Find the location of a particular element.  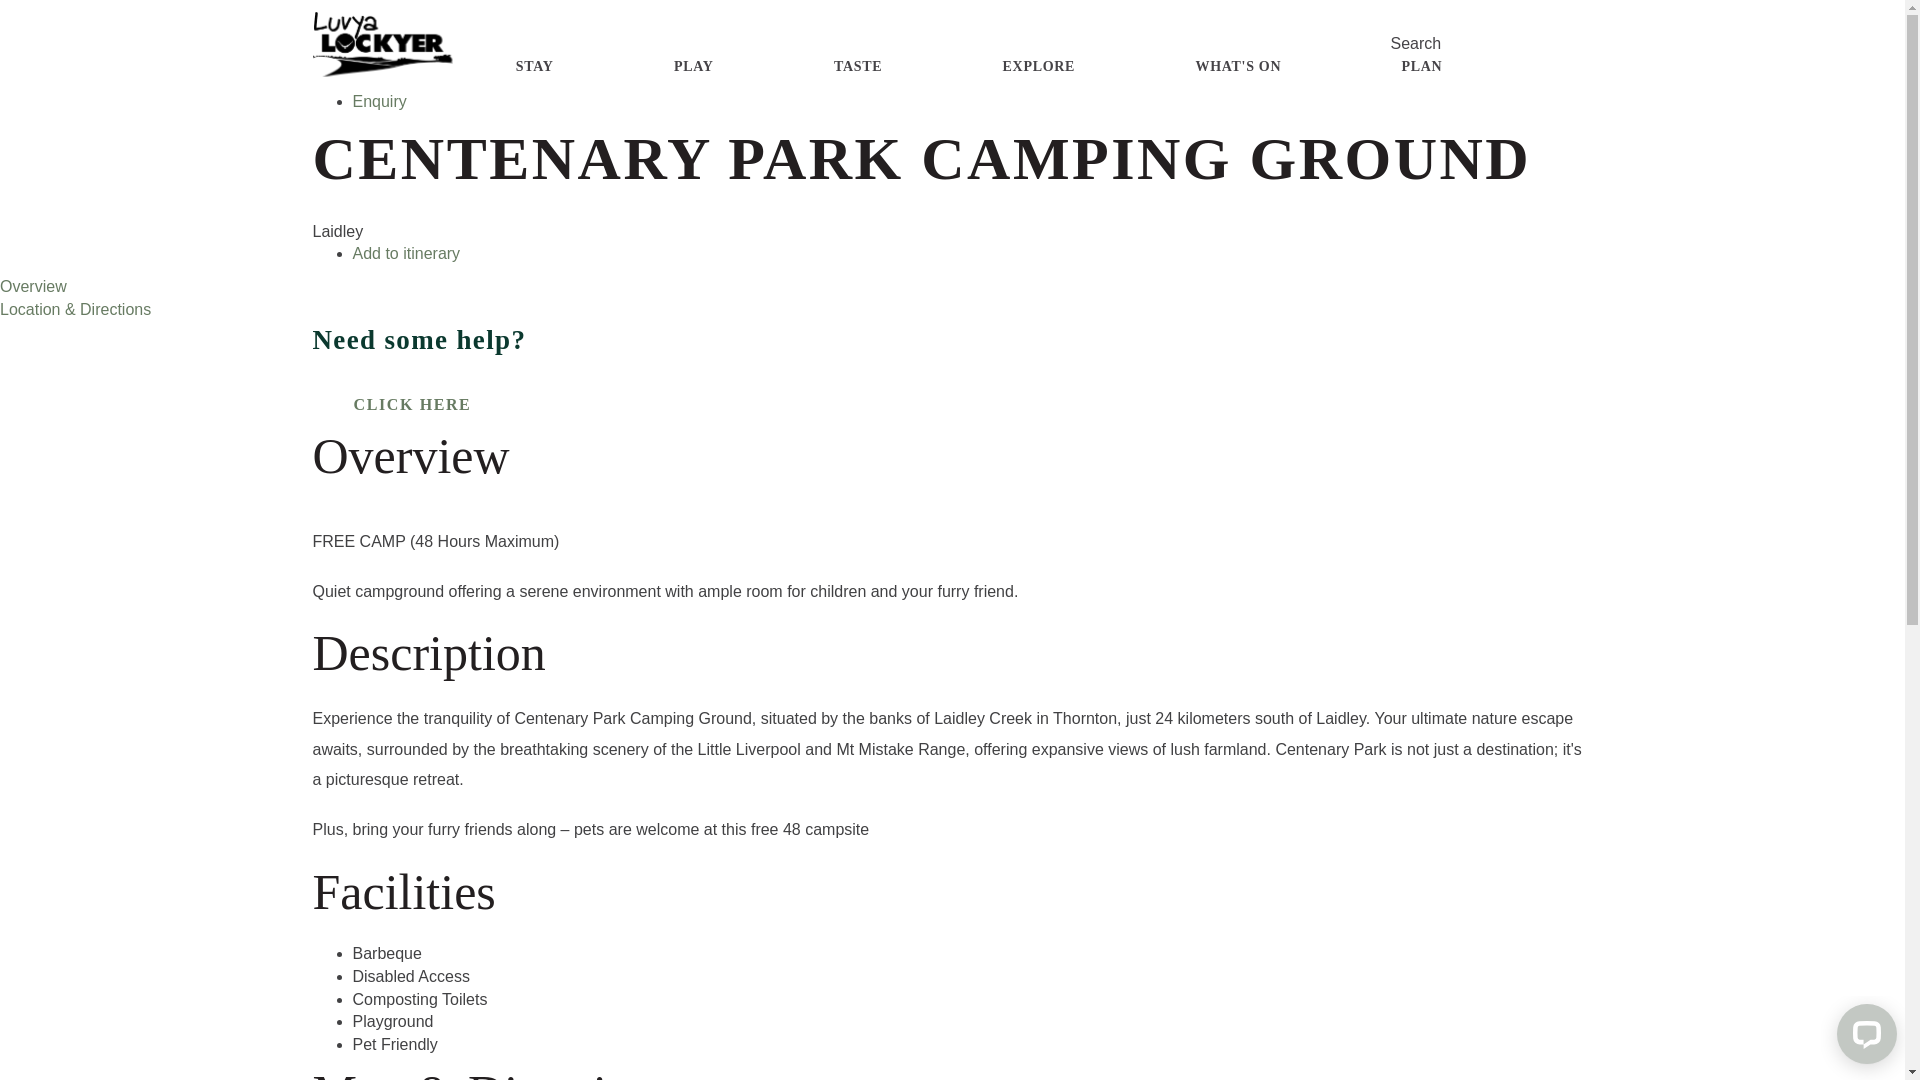

STAY is located at coordinates (535, 67).